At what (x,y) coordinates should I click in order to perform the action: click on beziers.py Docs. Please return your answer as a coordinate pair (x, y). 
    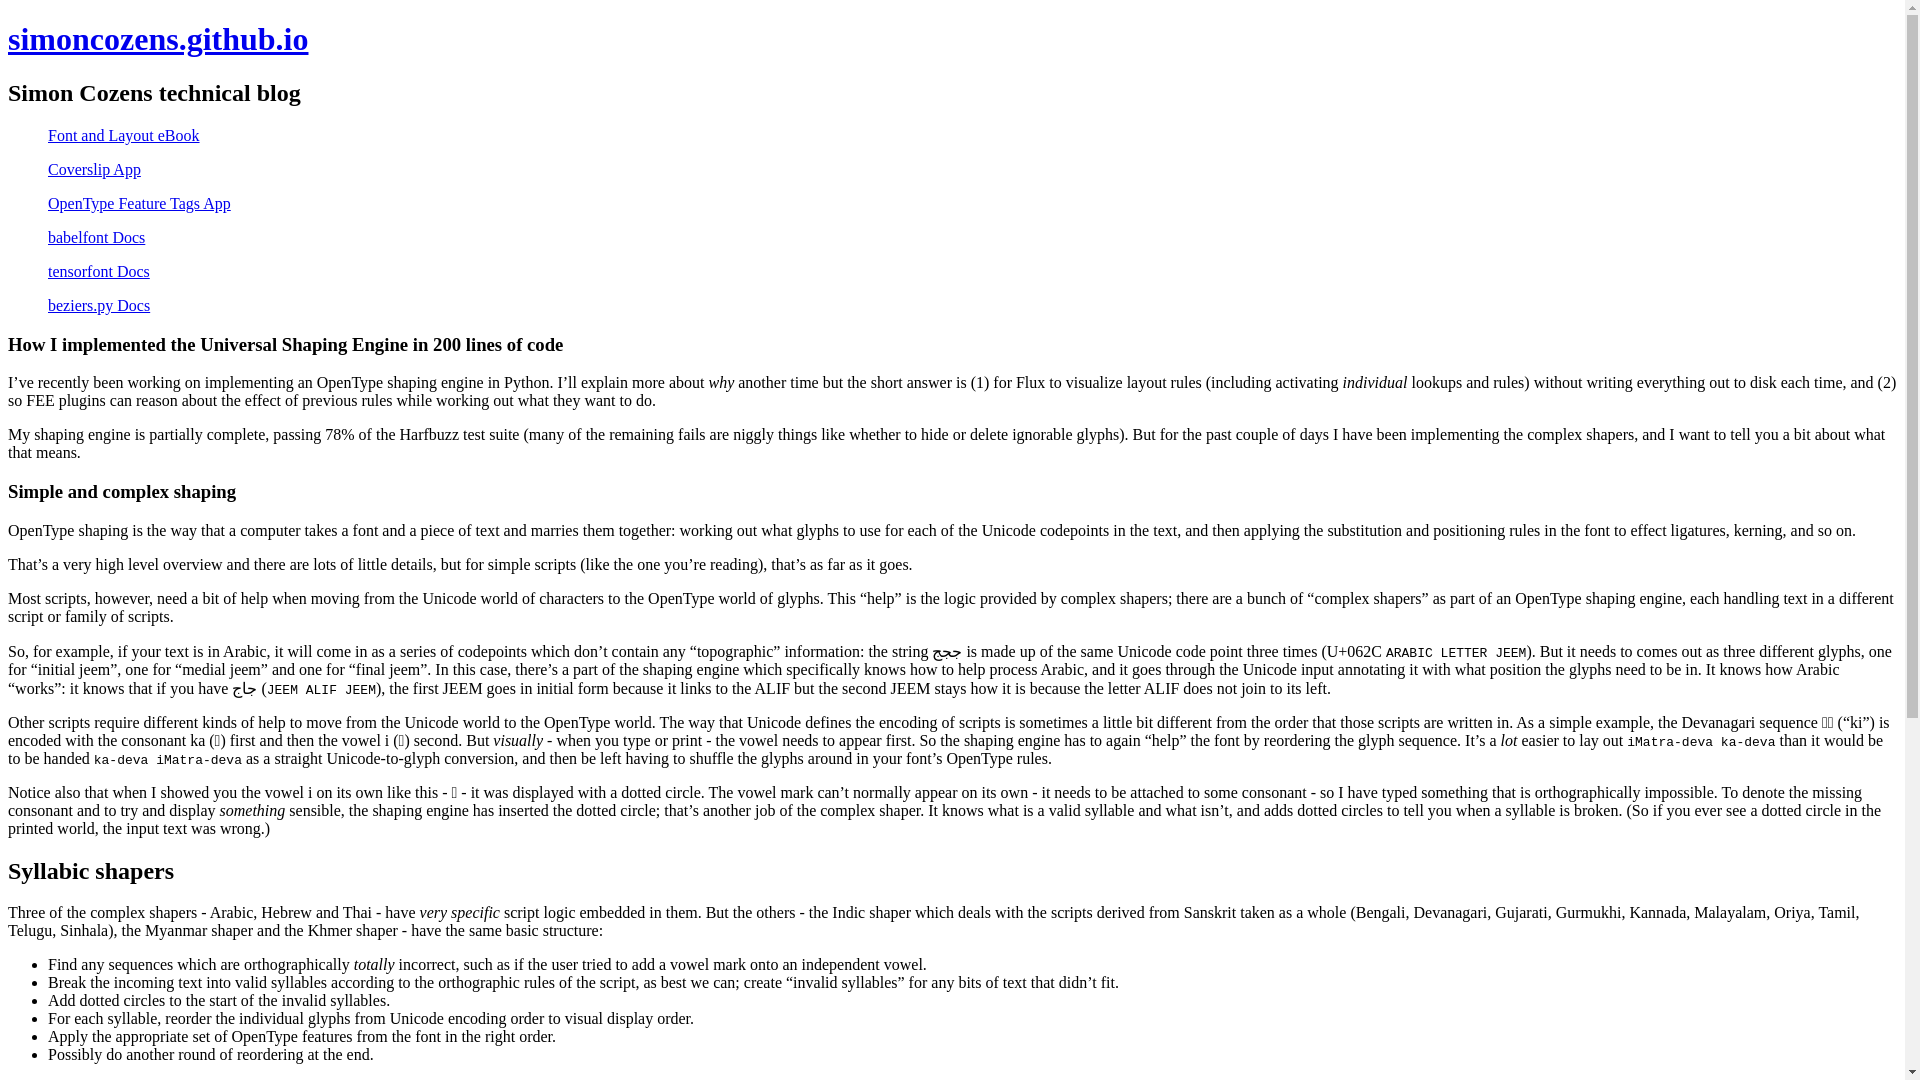
    Looking at the image, I should click on (98, 306).